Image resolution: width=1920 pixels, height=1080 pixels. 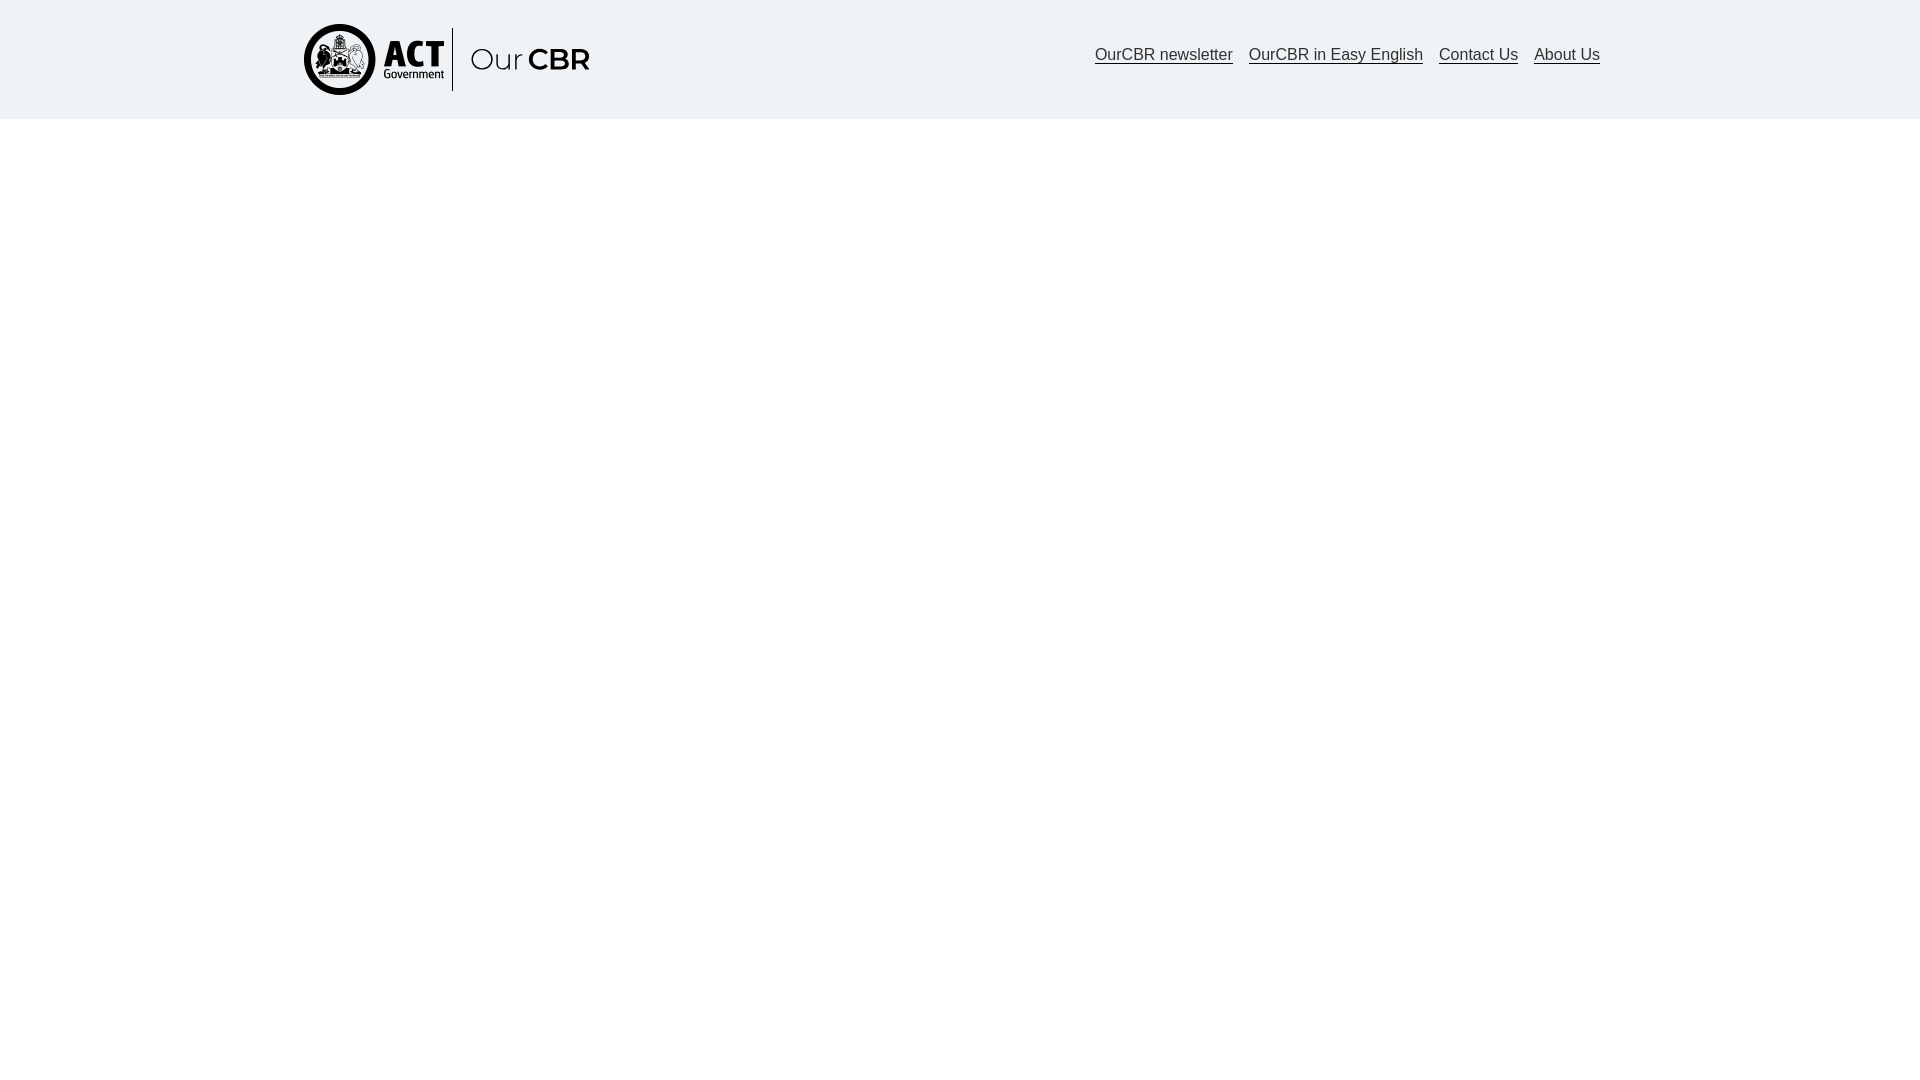 I want to click on Contact Us, so click(x=1478, y=54).